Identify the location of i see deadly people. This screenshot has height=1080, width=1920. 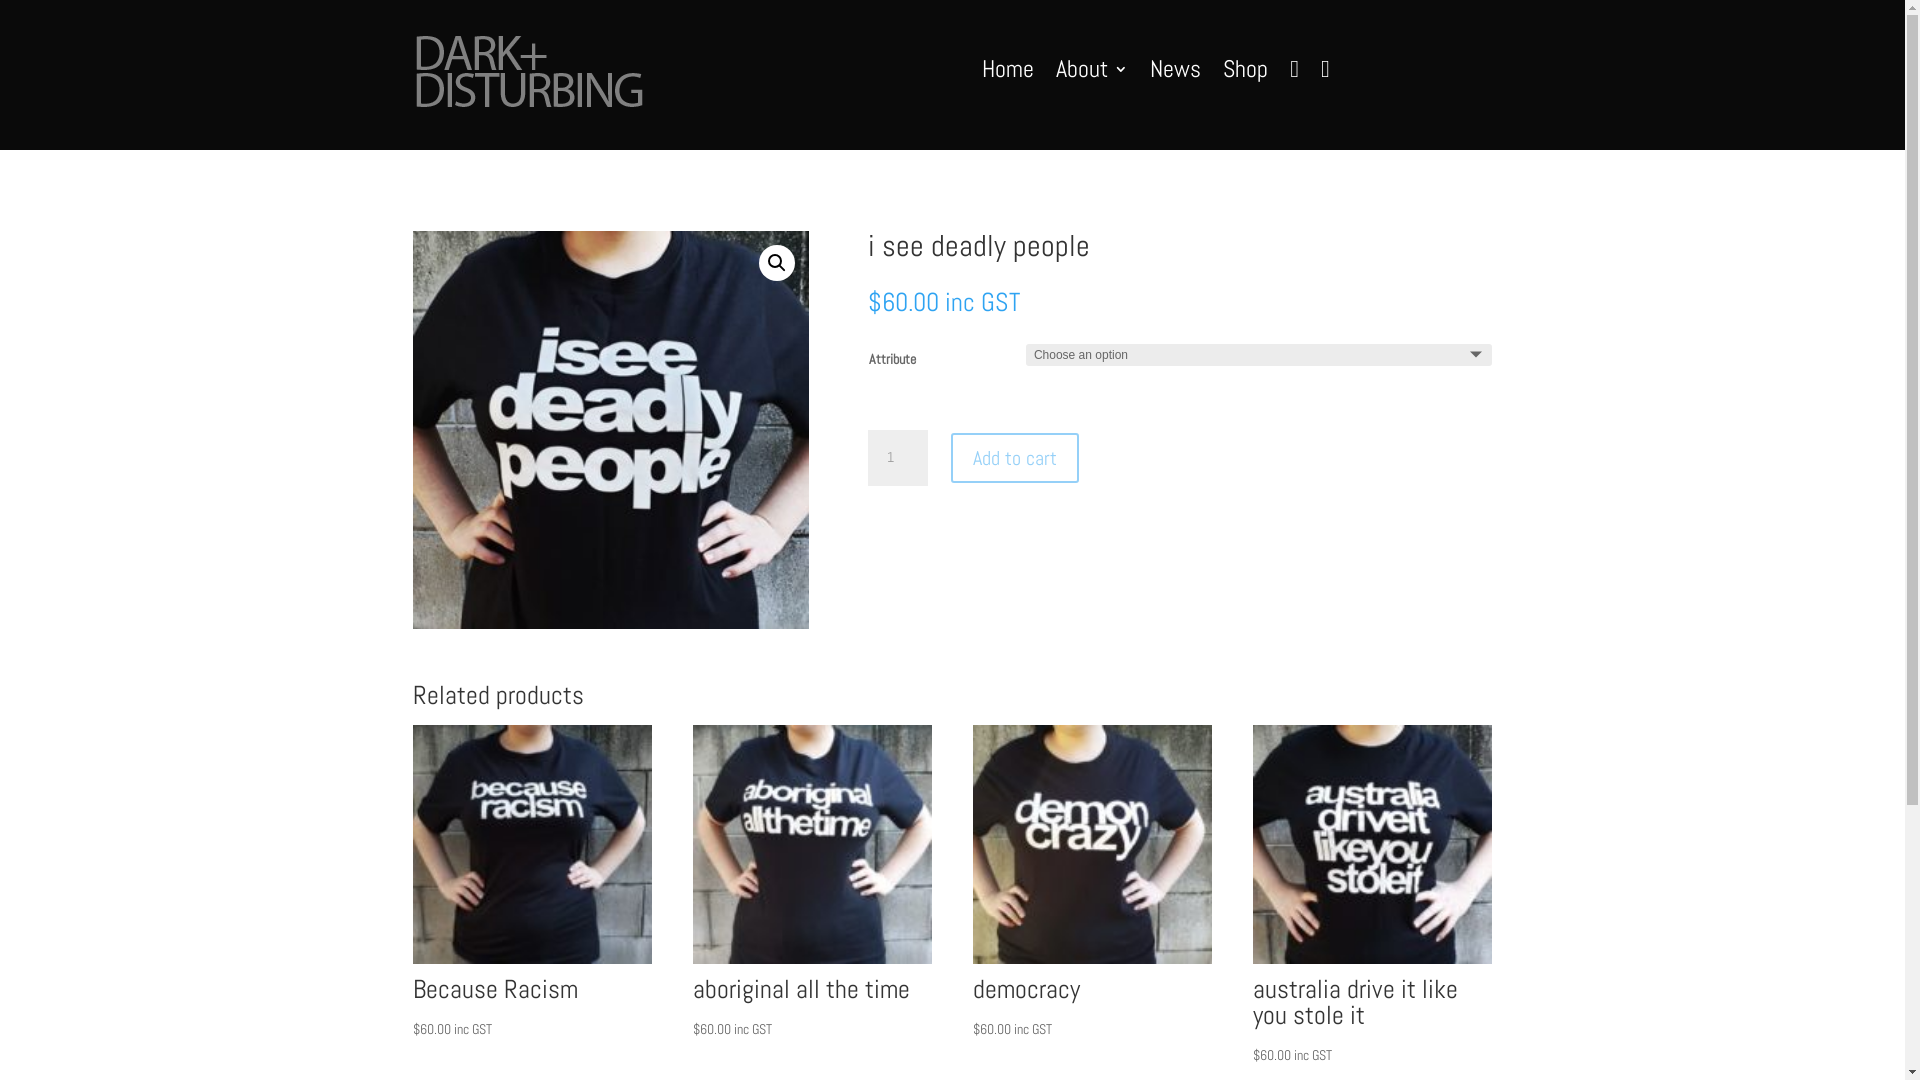
(610, 430).